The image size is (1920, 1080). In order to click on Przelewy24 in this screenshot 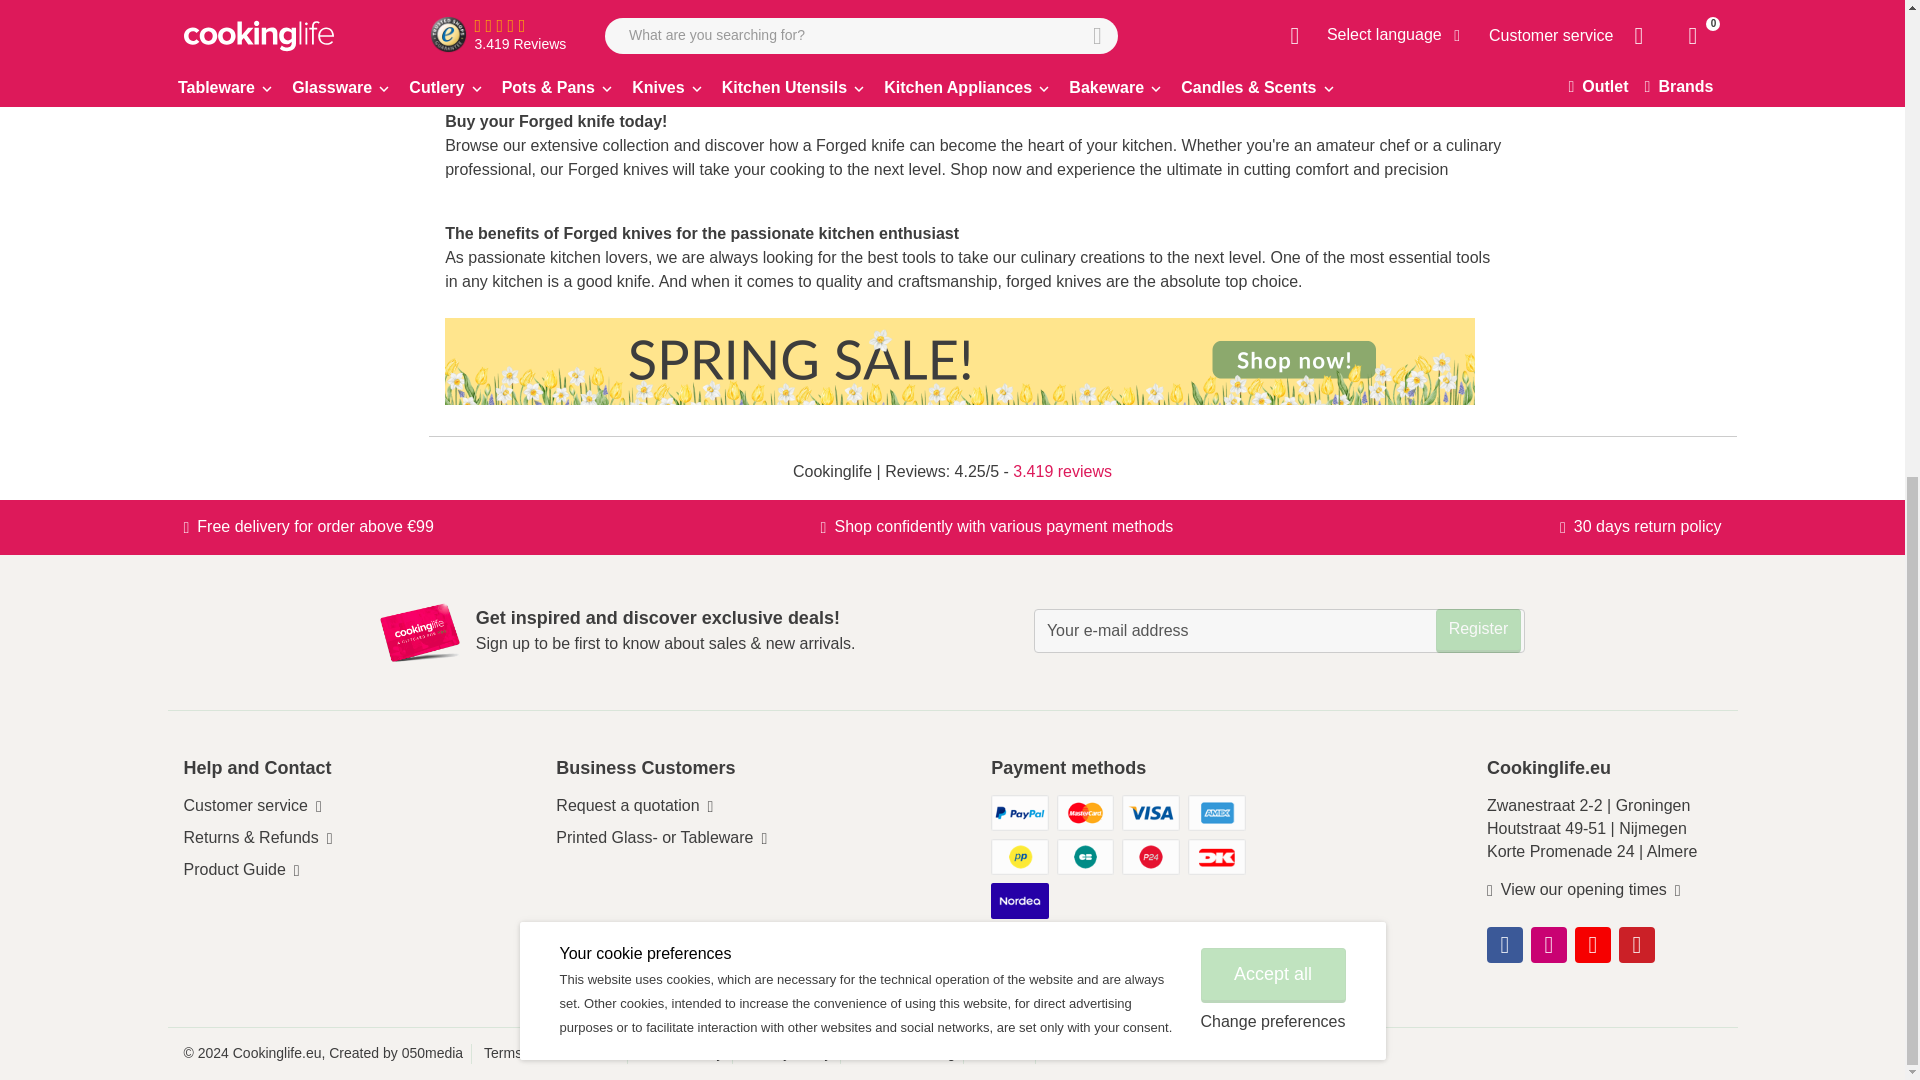, I will do `click(1150, 856)`.